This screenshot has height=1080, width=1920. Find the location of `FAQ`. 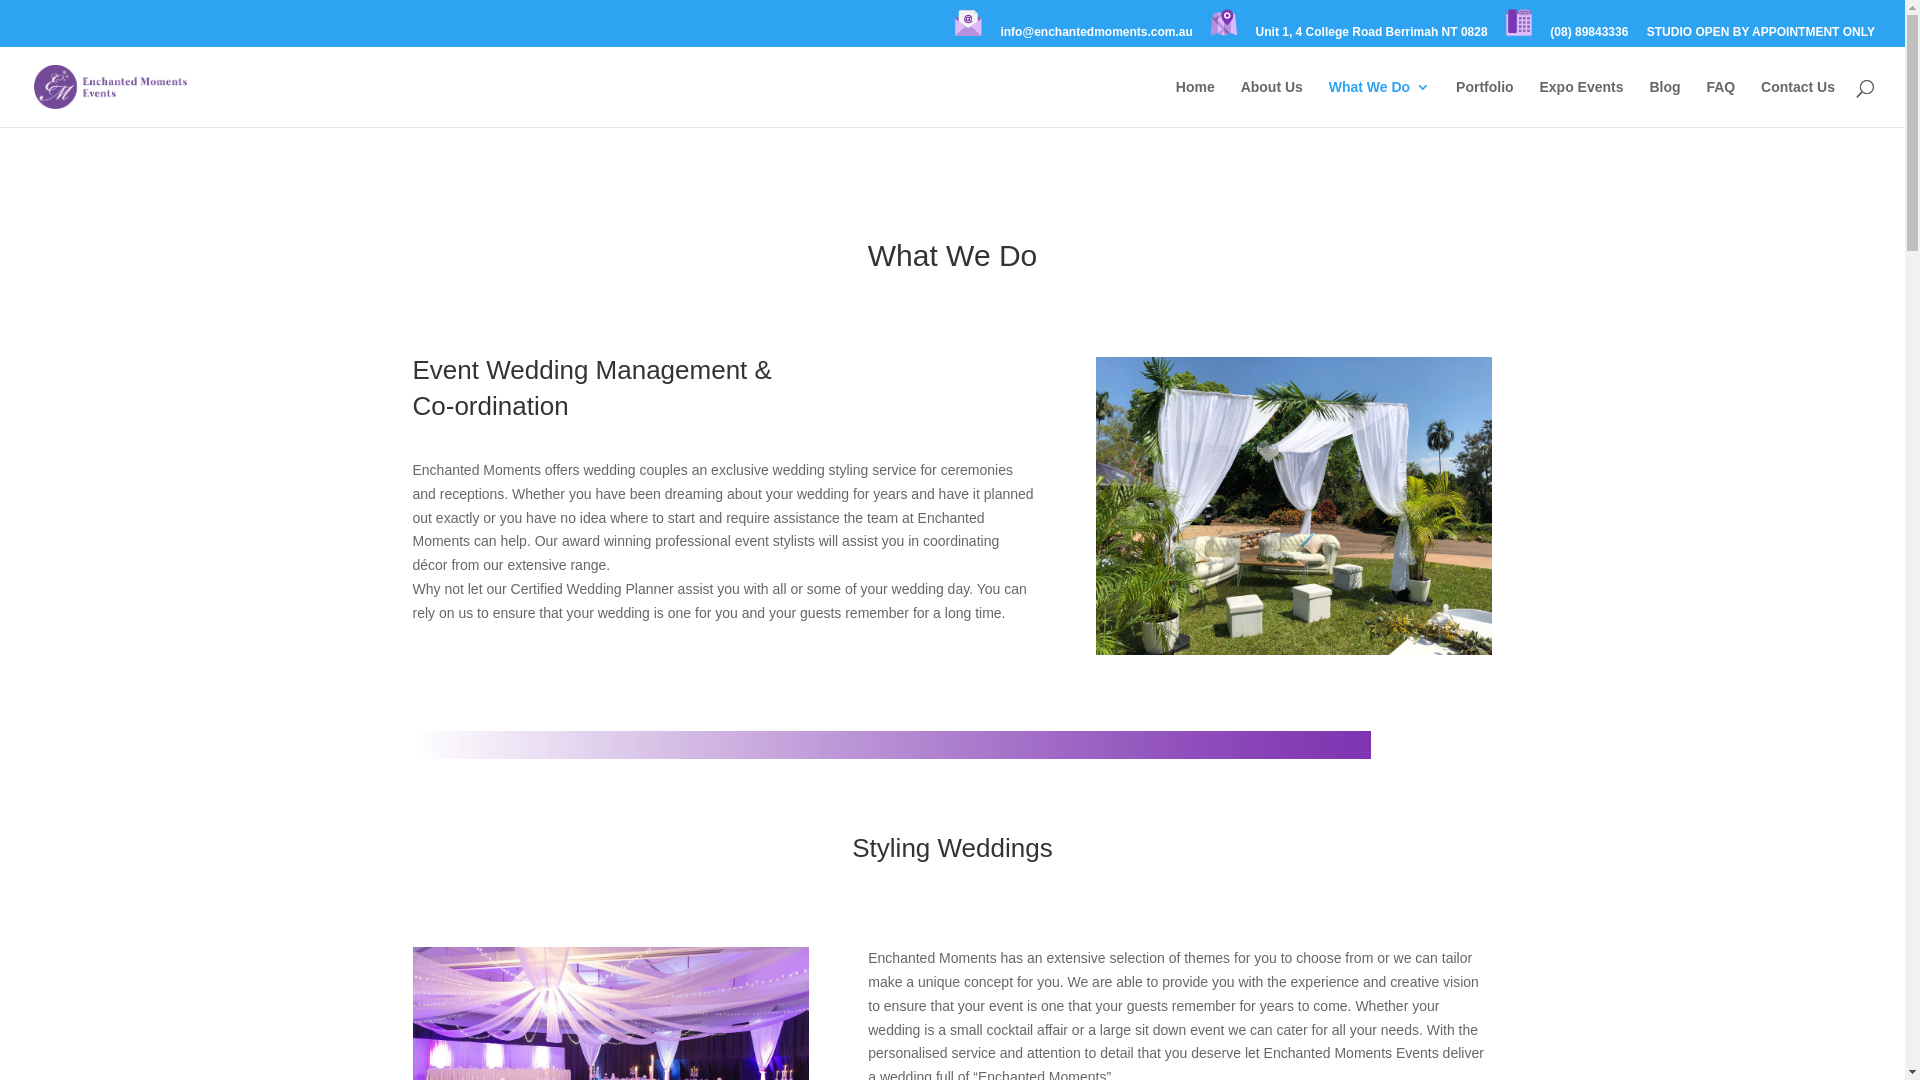

FAQ is located at coordinates (1720, 104).